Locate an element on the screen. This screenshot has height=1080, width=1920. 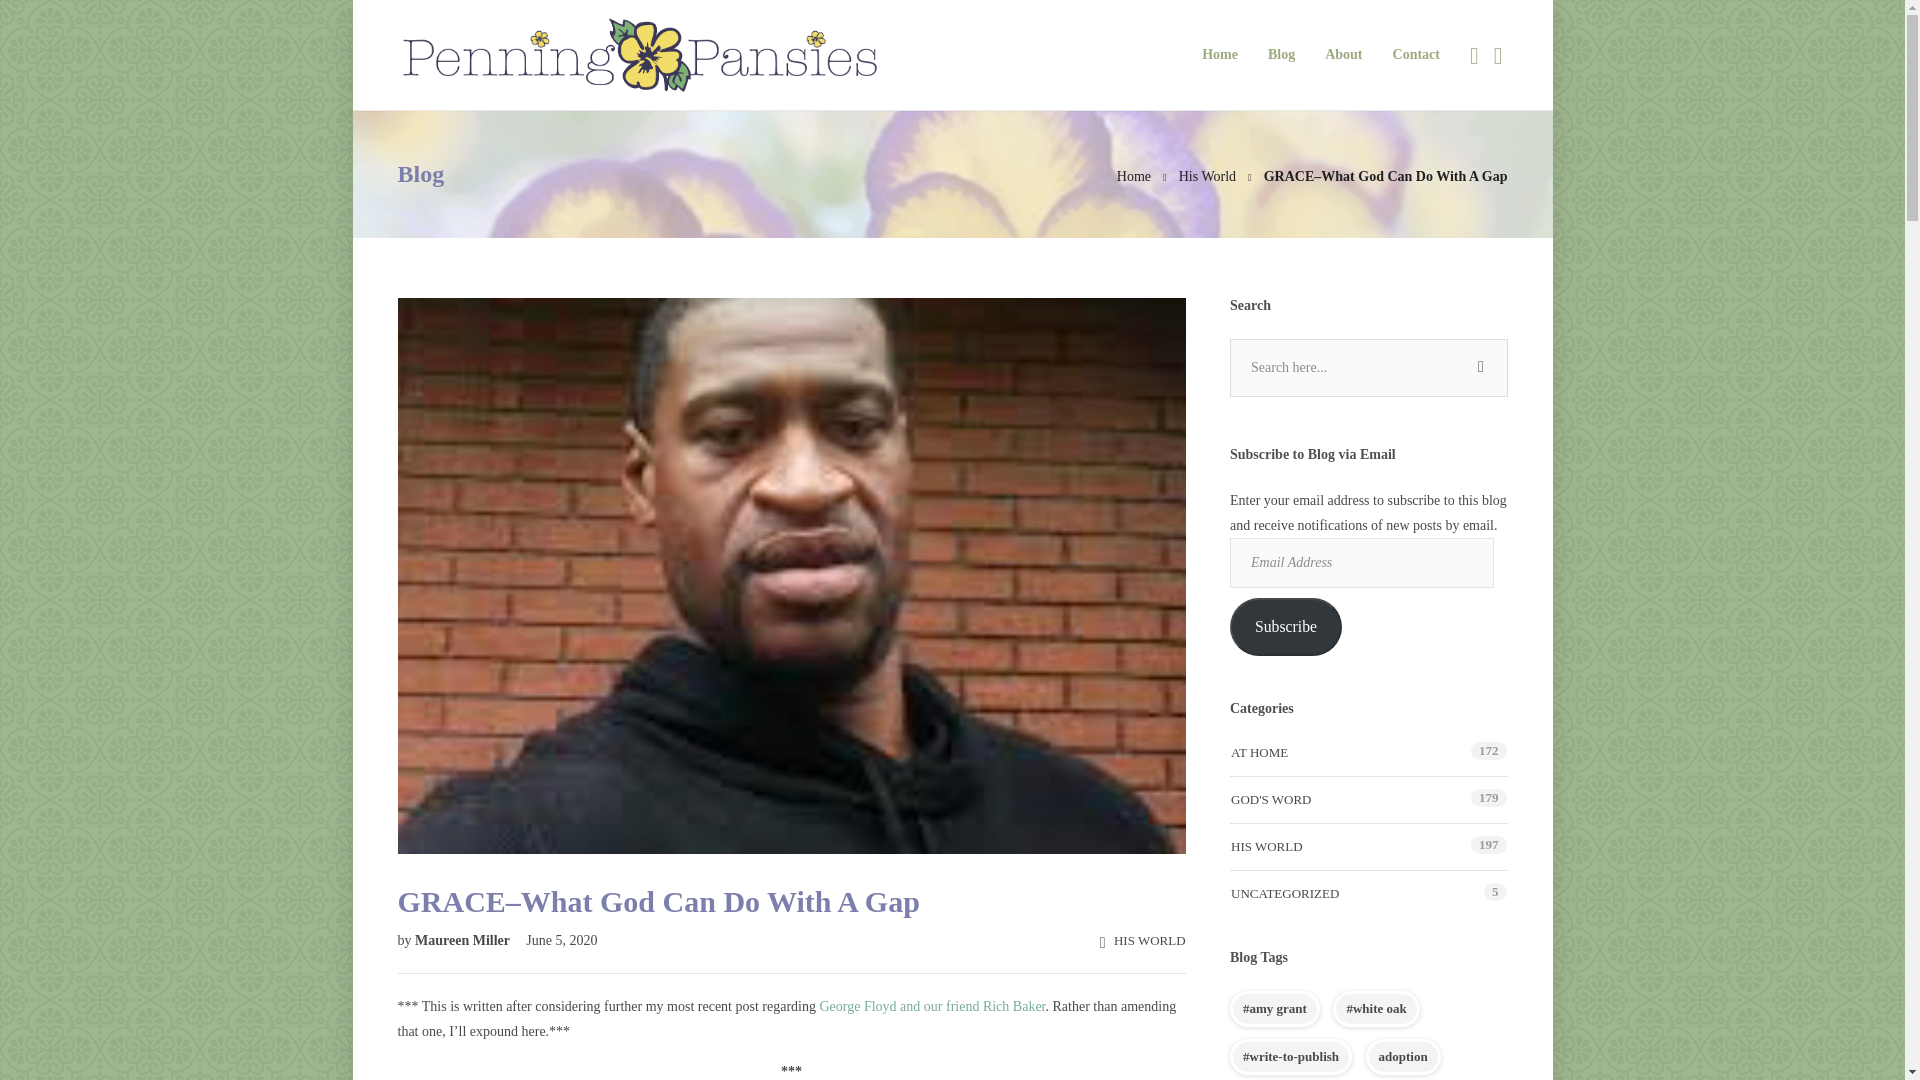
George Floyd and our friend Rich Baker is located at coordinates (932, 1006).